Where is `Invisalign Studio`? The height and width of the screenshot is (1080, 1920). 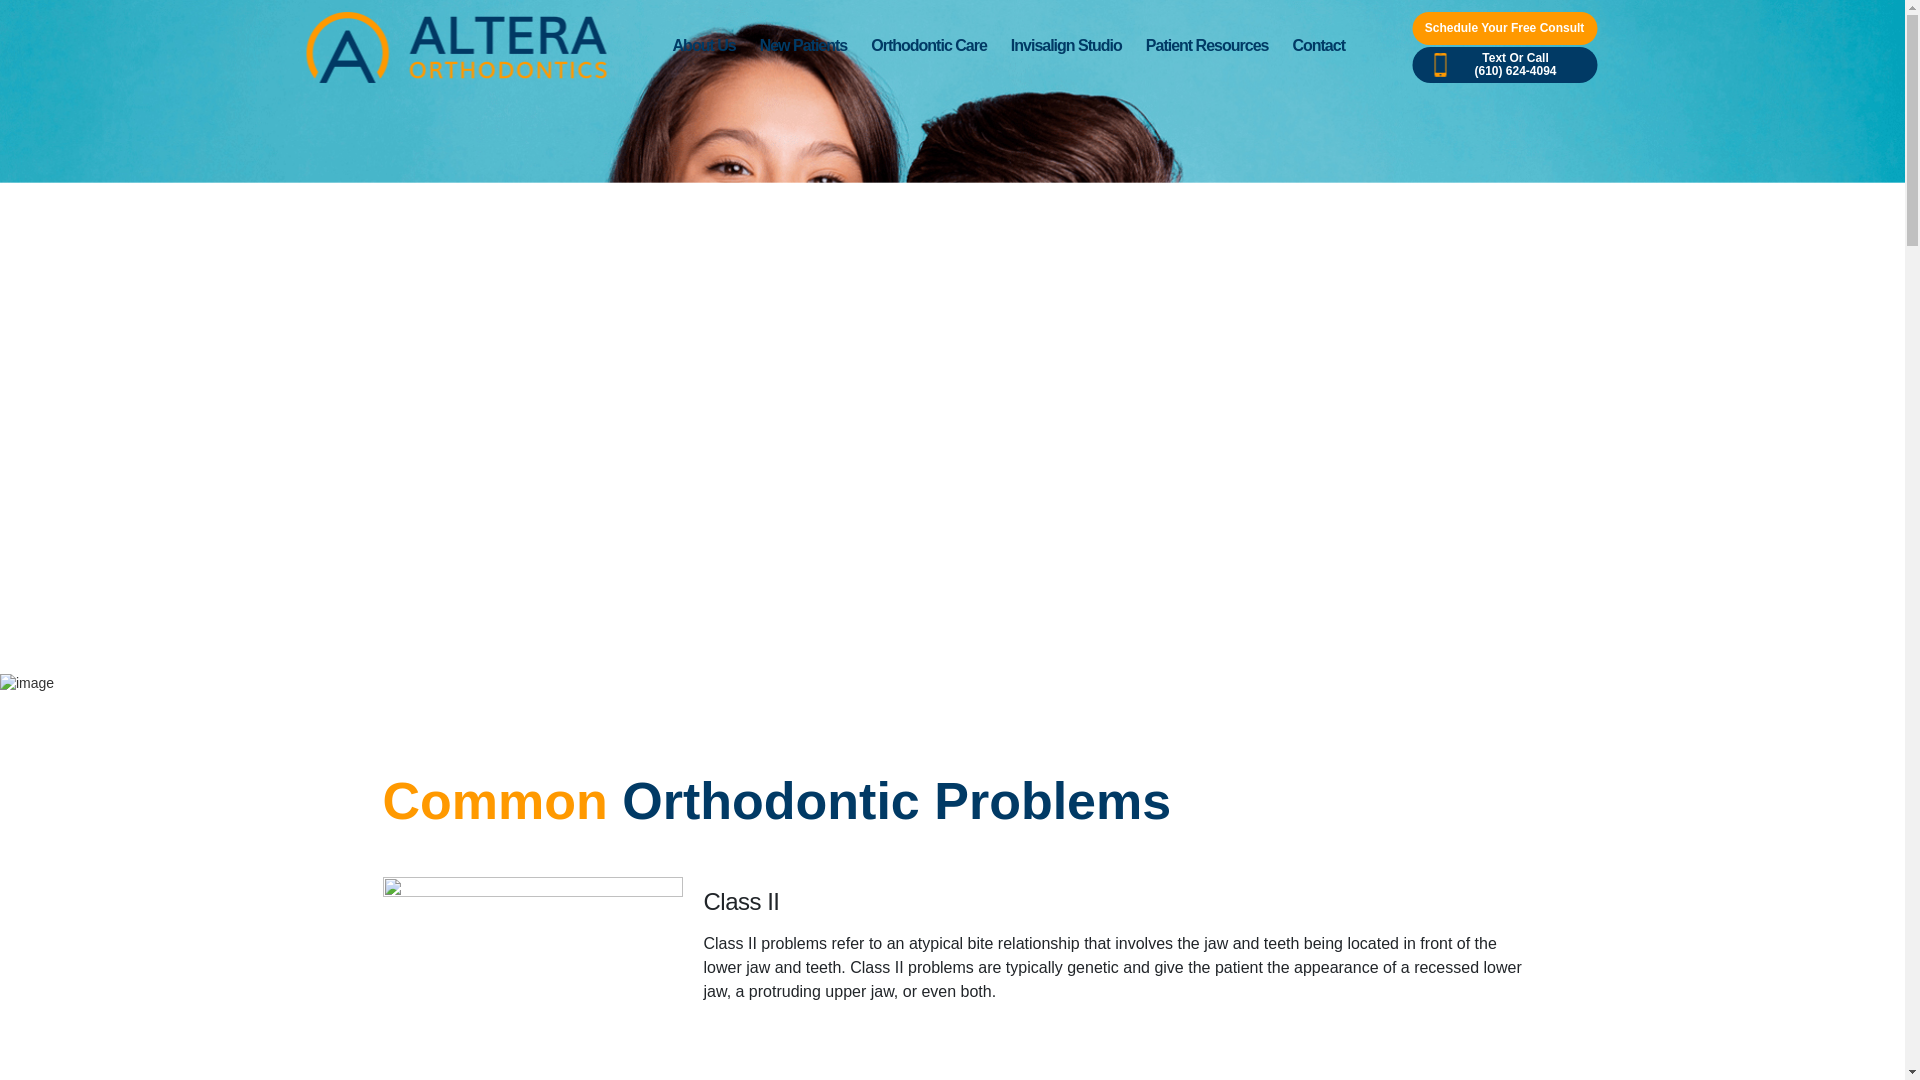 Invisalign Studio is located at coordinates (1066, 46).